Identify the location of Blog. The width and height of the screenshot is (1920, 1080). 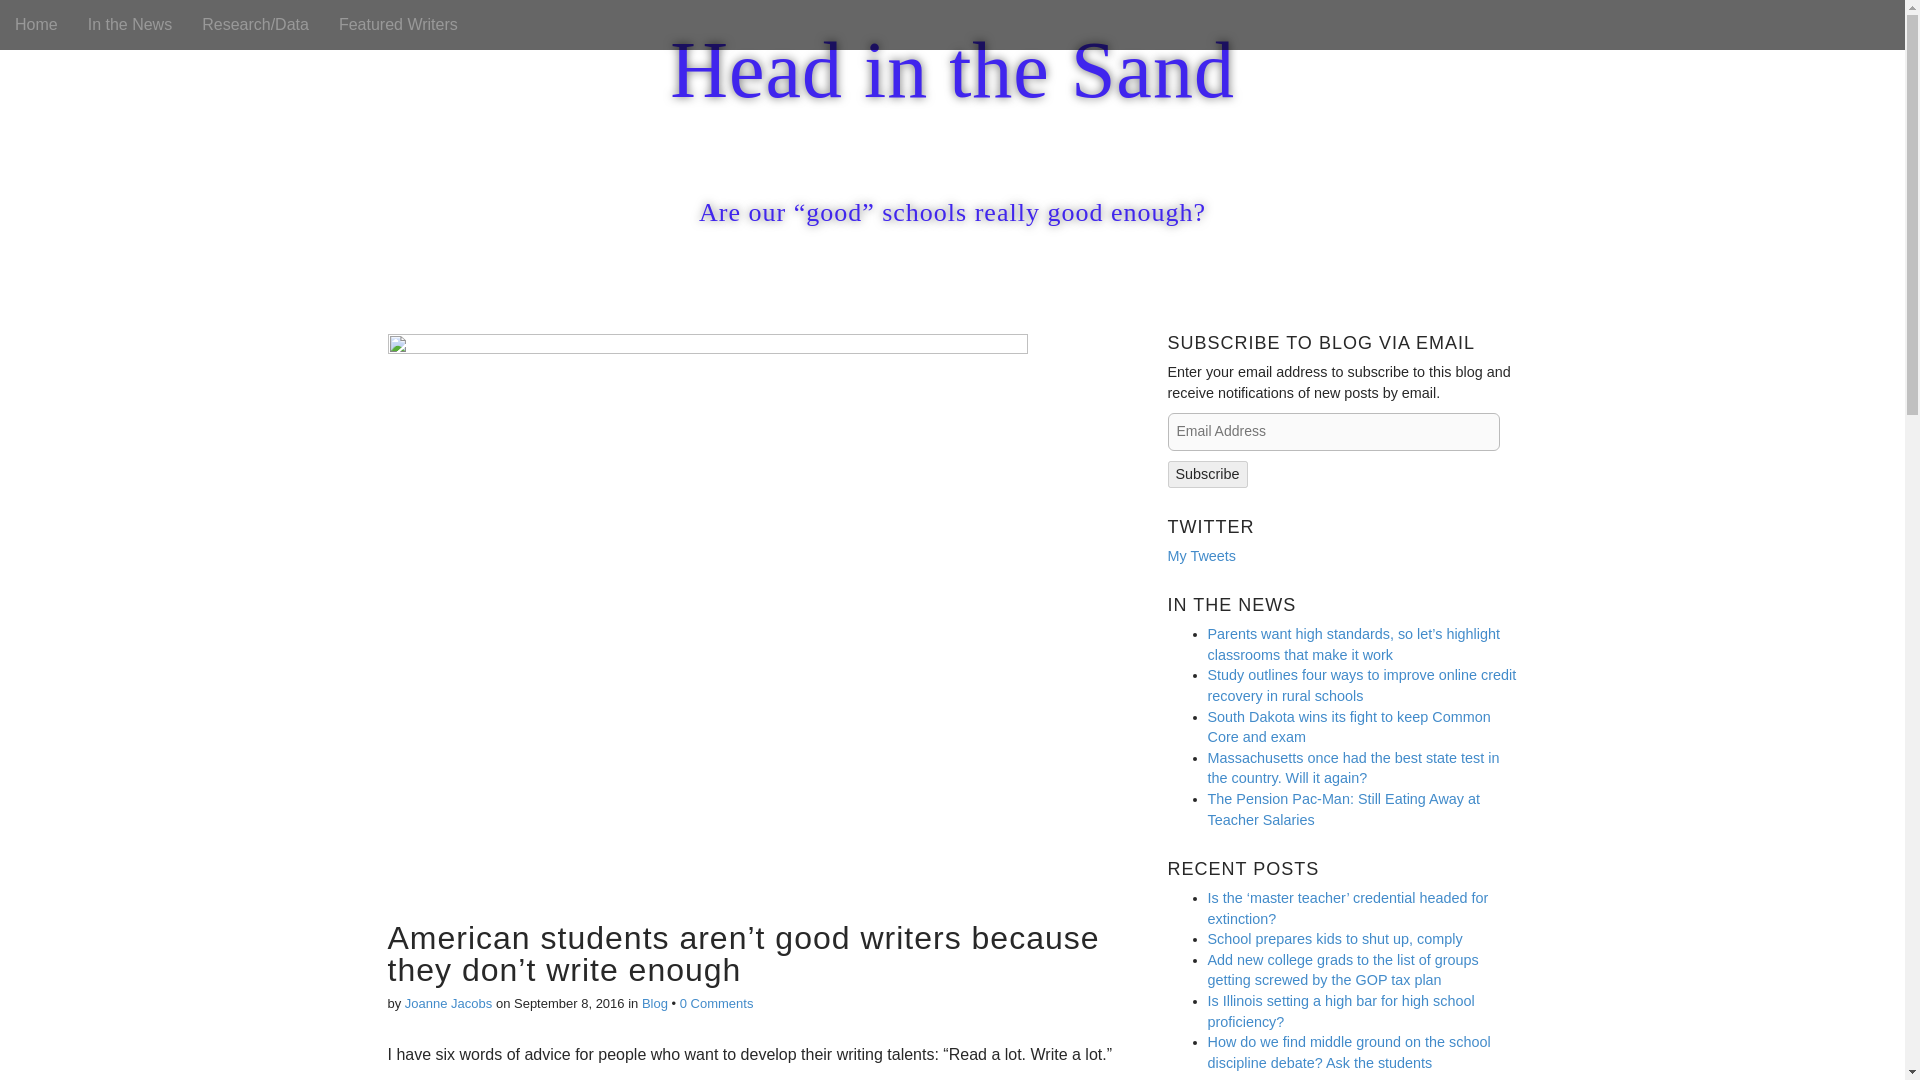
(654, 1002).